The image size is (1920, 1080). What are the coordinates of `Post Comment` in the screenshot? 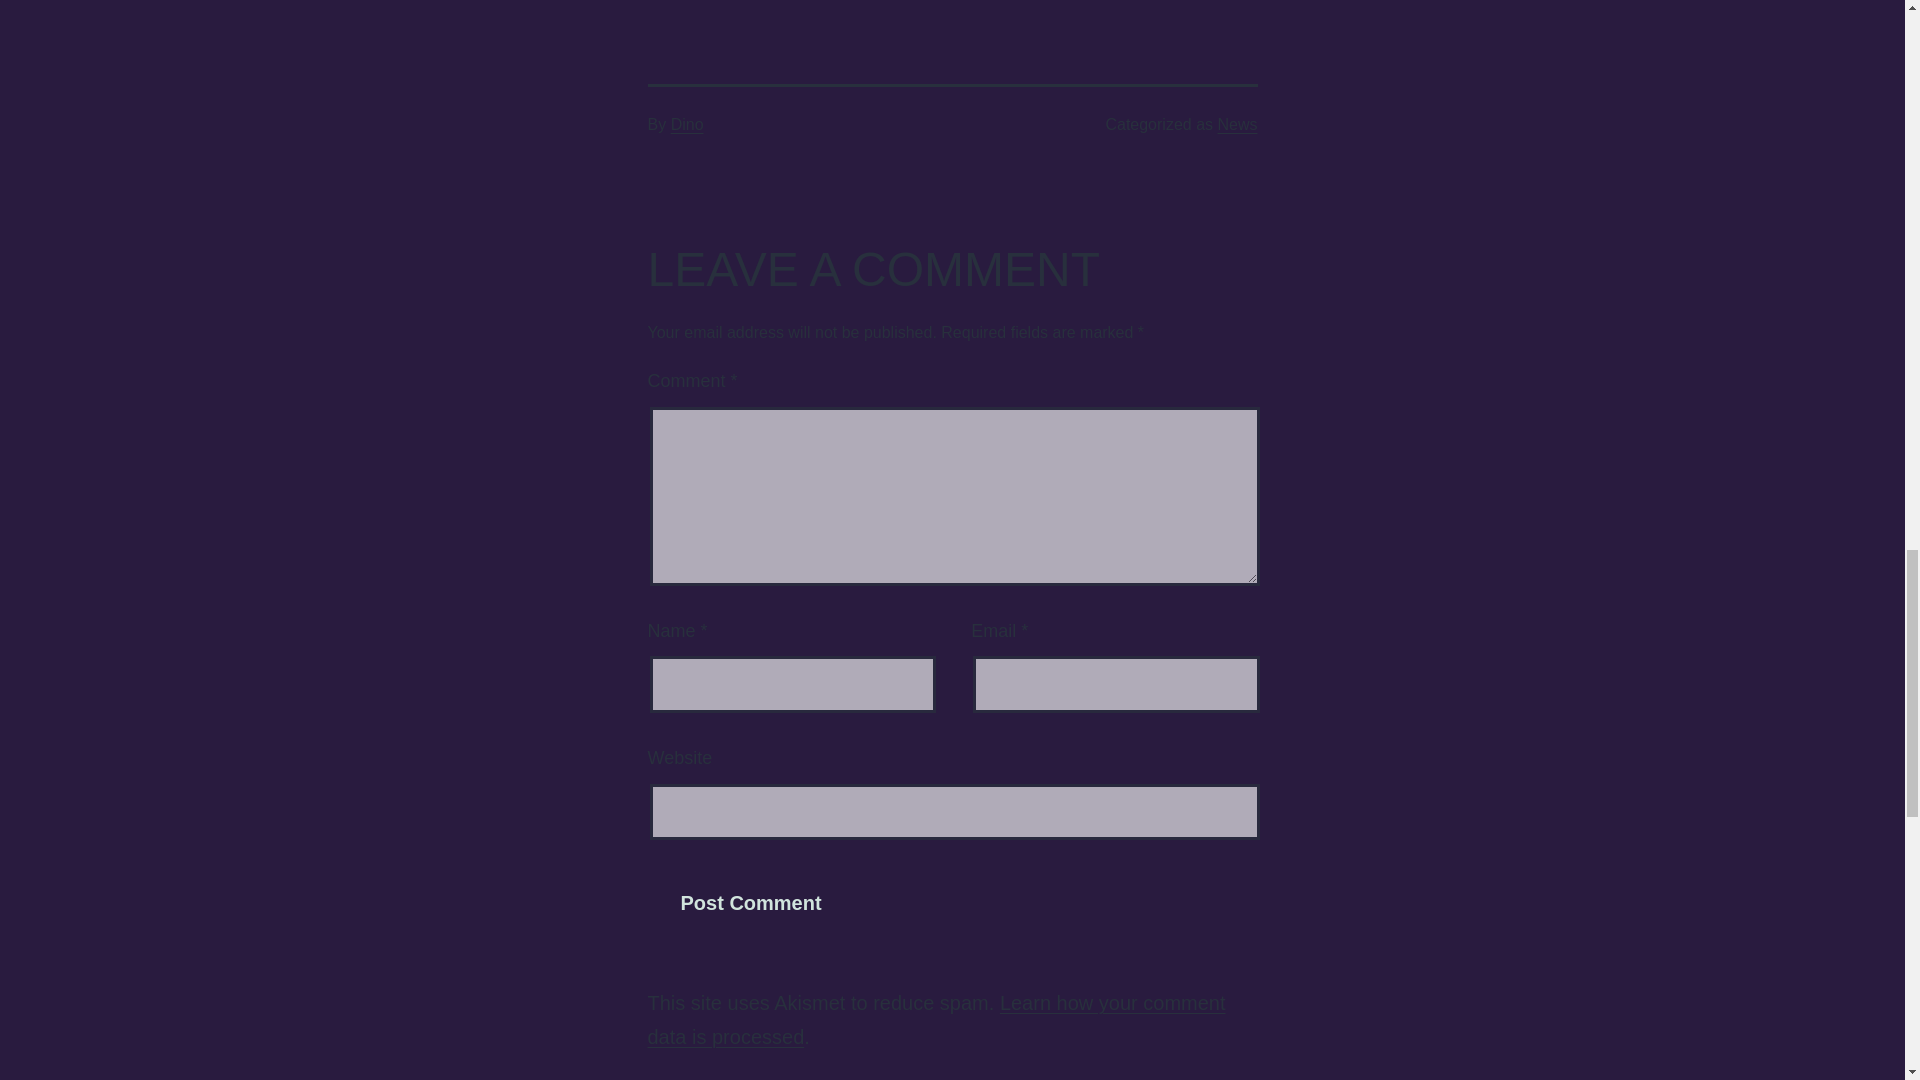 It's located at (751, 903).